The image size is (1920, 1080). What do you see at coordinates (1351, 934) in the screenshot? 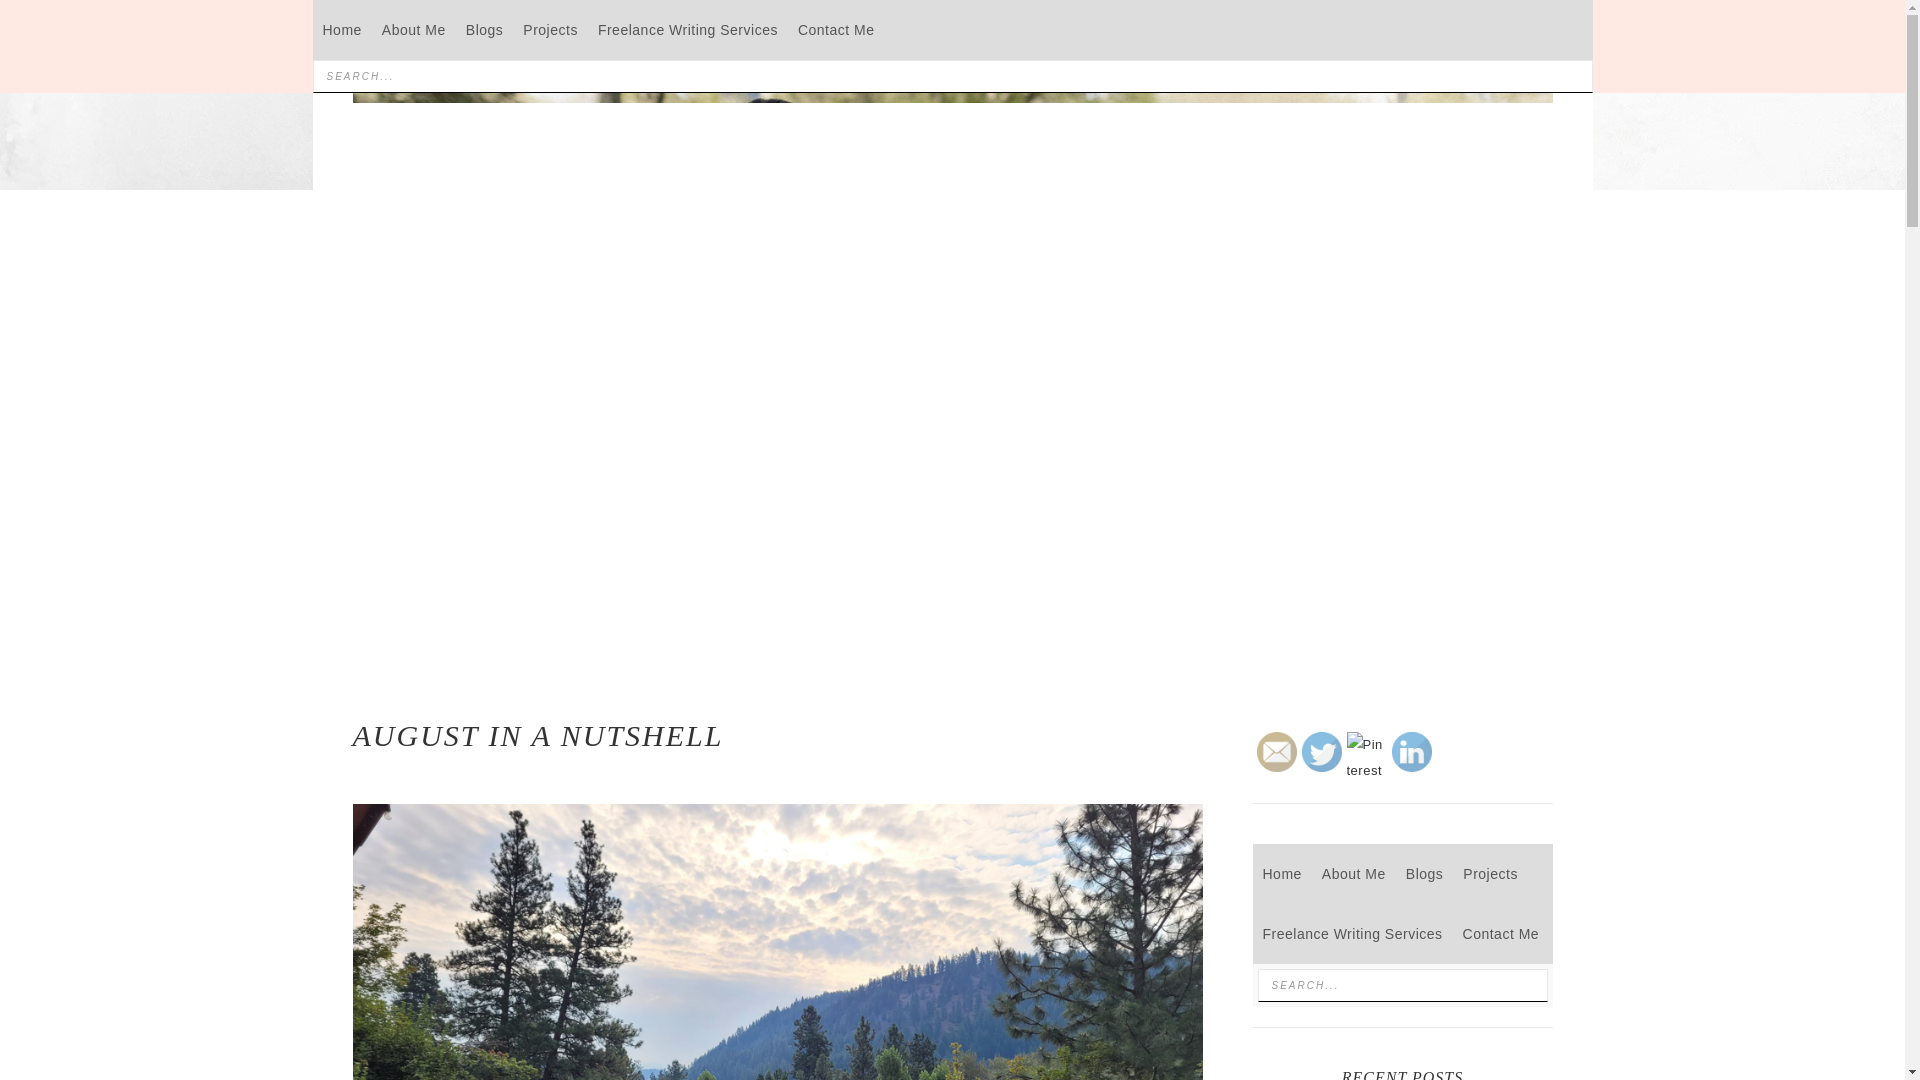
I see `Freelance Writing Services` at bounding box center [1351, 934].